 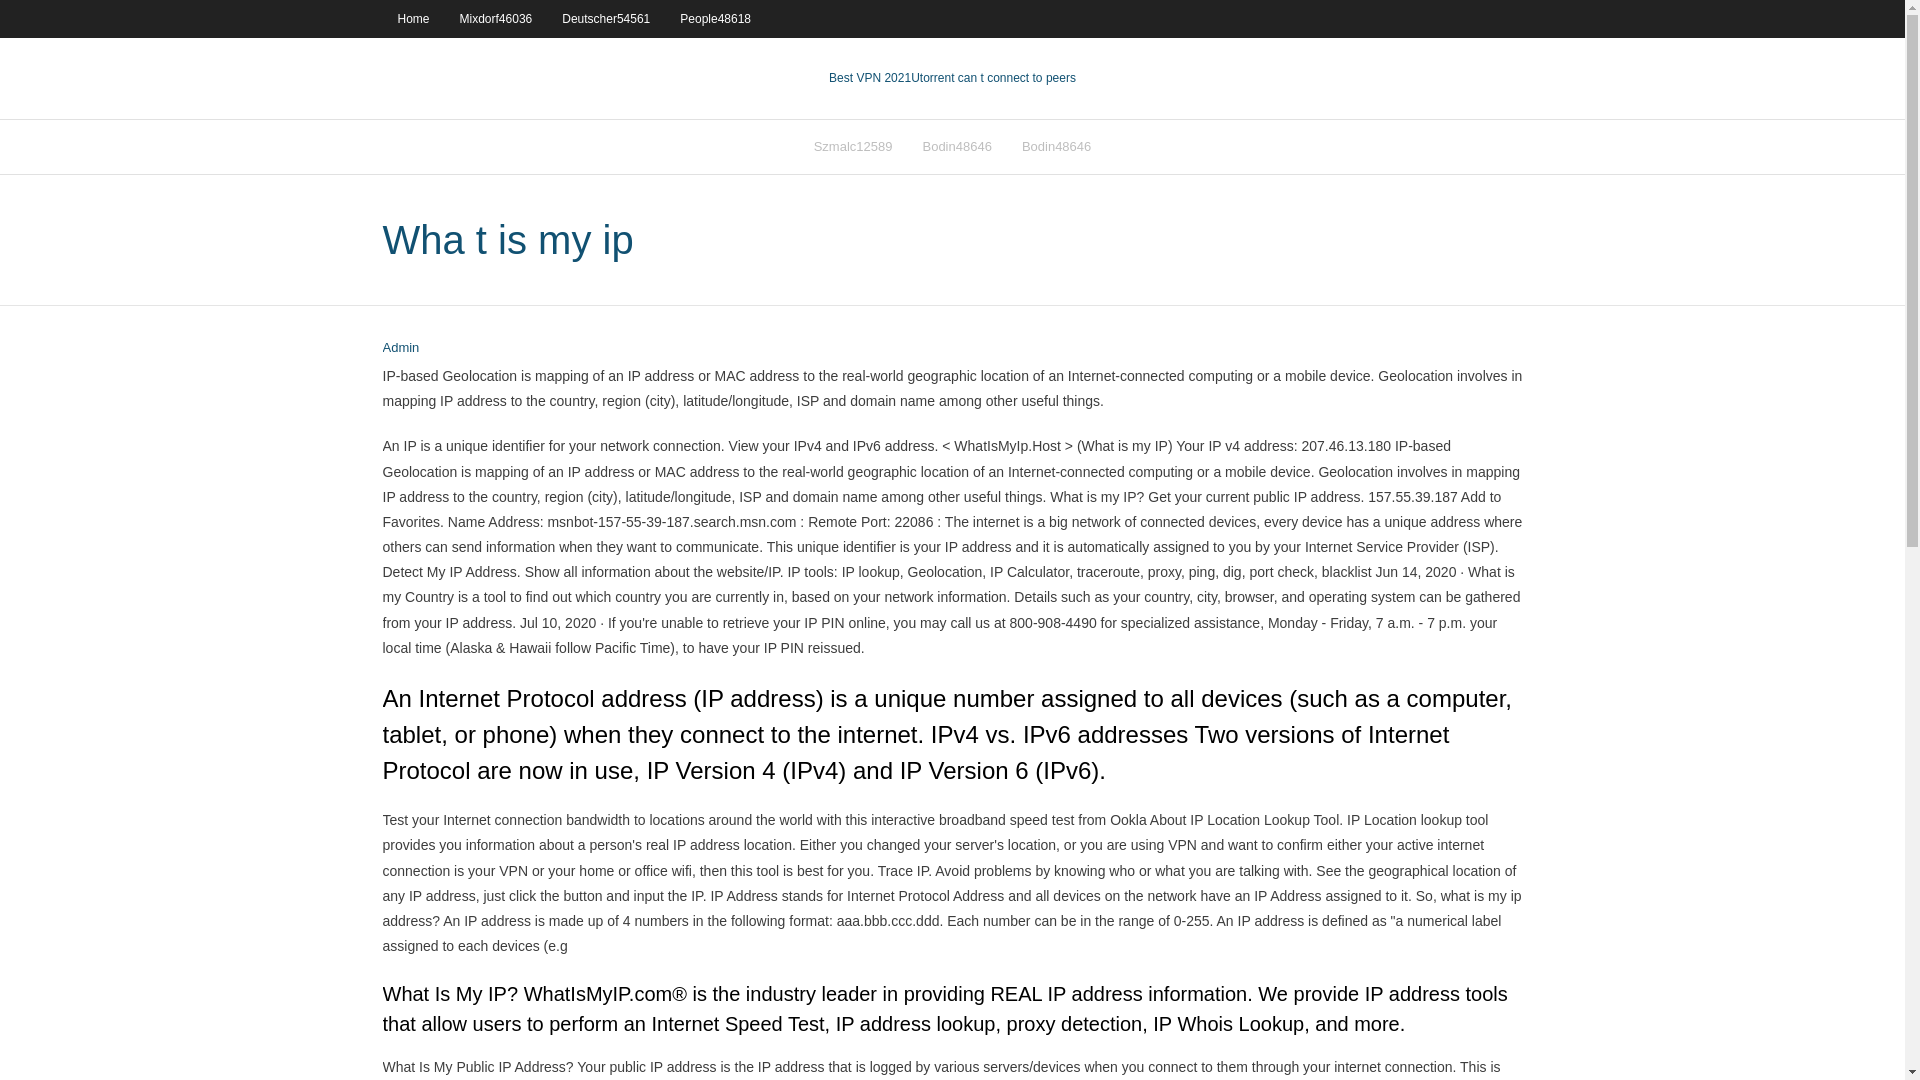 What do you see at coordinates (1056, 146) in the screenshot?
I see `Bodin48646` at bounding box center [1056, 146].